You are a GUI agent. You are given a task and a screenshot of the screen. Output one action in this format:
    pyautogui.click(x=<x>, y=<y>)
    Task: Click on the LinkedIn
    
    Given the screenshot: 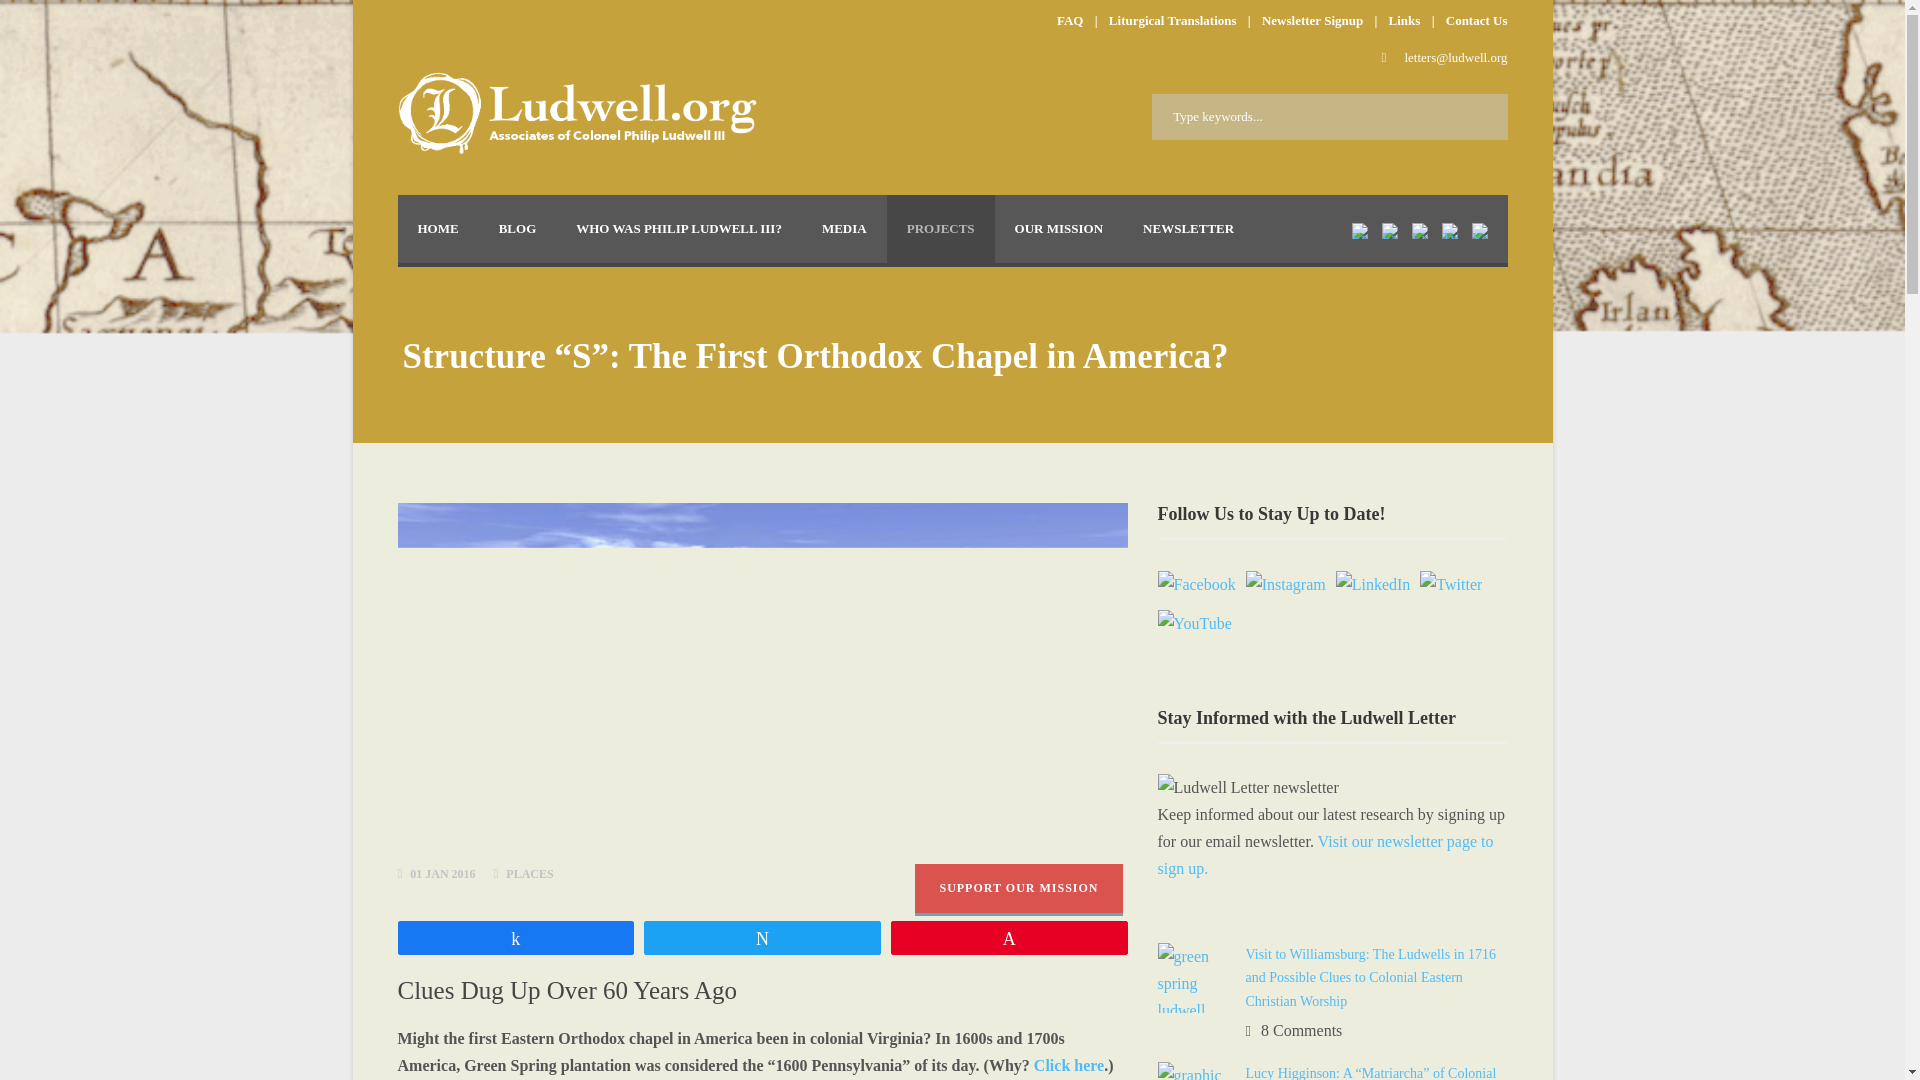 What is the action you would take?
    pyautogui.click(x=1374, y=584)
    